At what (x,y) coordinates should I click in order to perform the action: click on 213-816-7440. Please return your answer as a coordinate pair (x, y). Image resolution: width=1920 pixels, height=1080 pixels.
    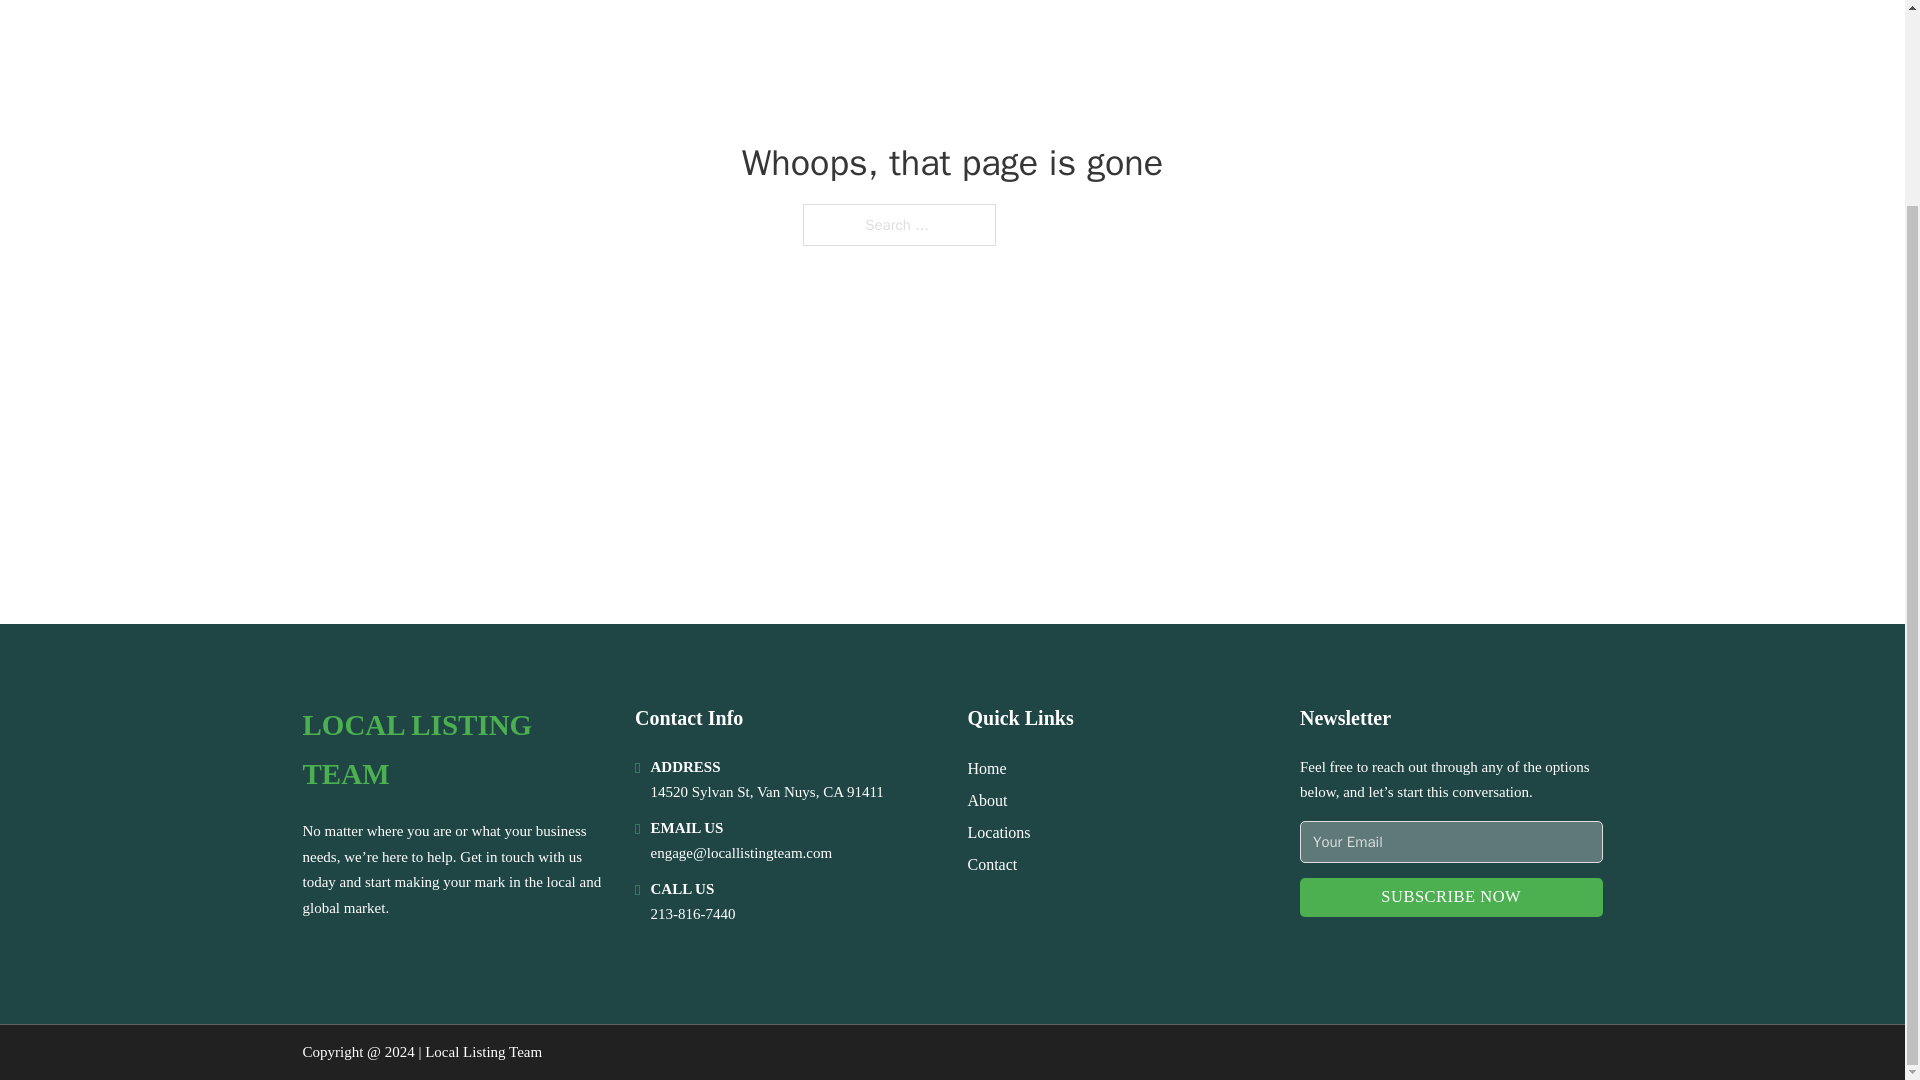
    Looking at the image, I should click on (692, 914).